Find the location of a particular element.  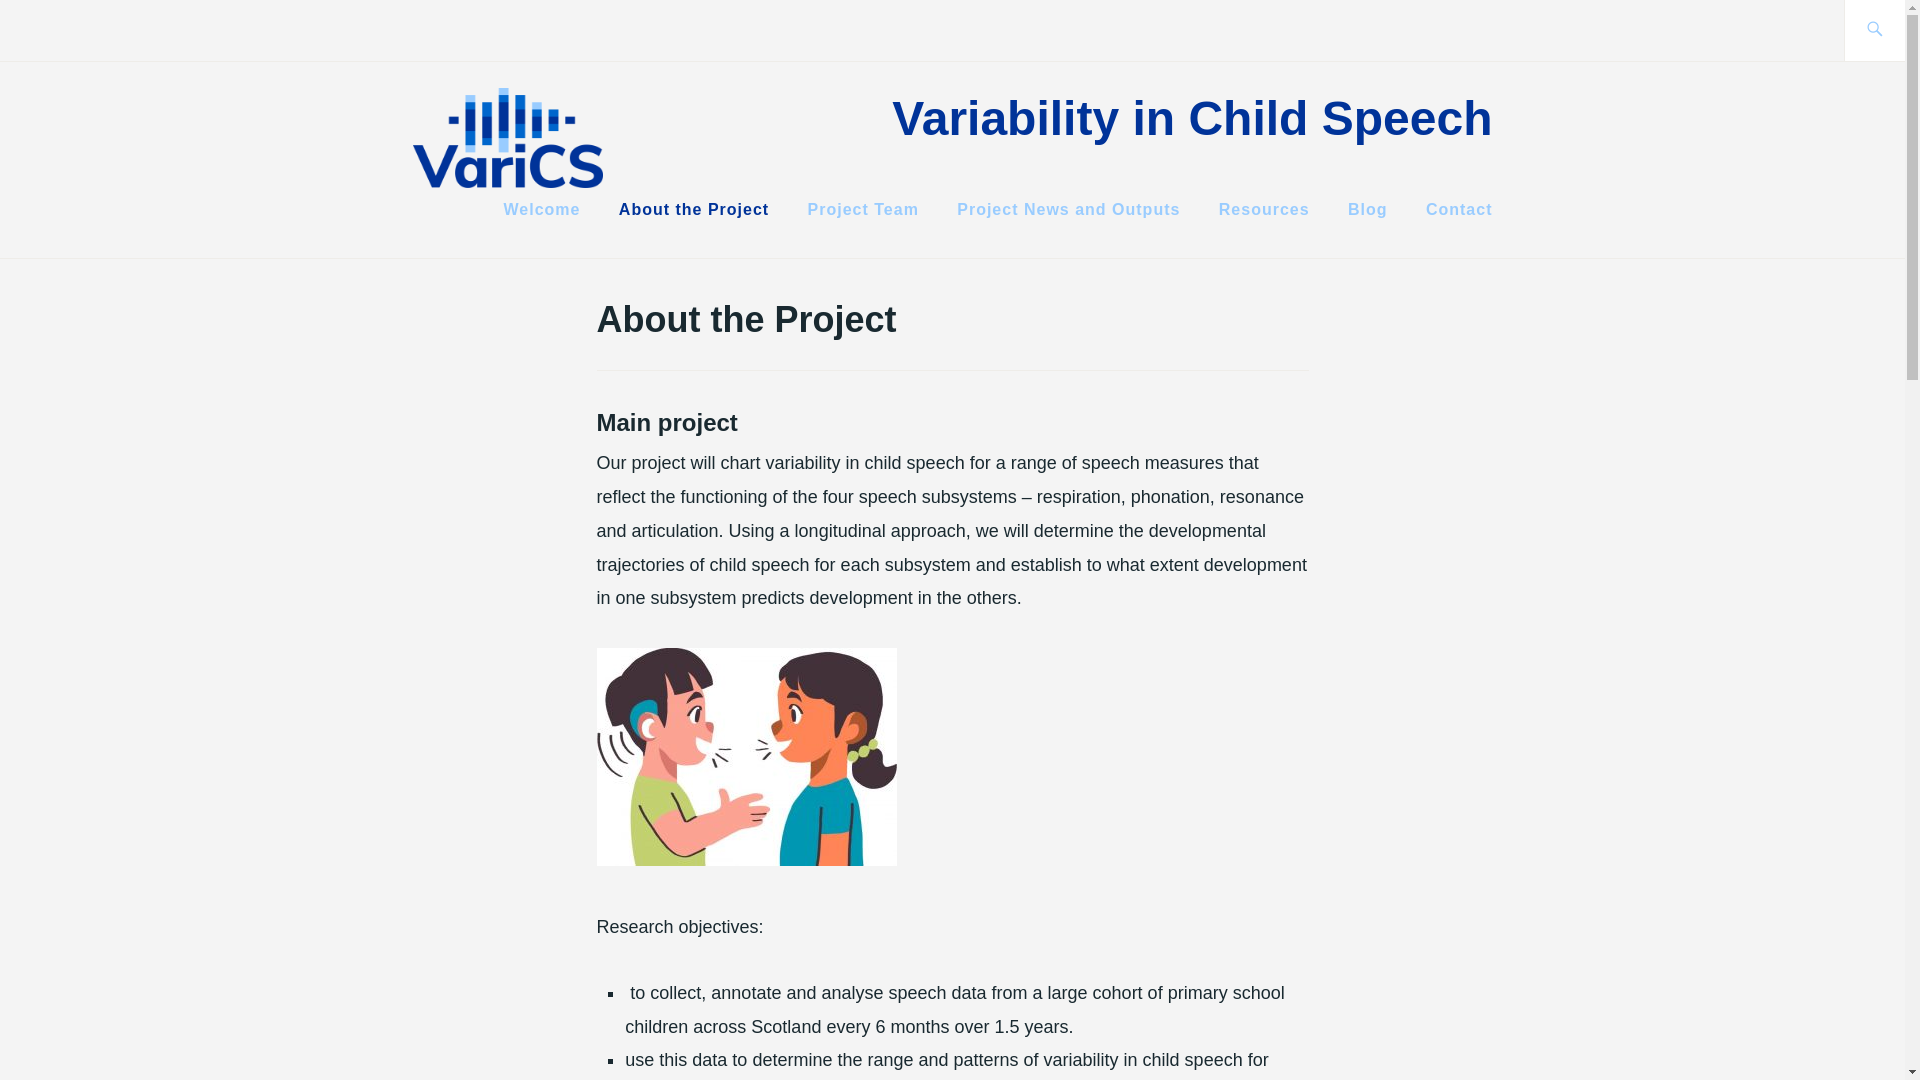

Search is located at coordinates (62, 29).